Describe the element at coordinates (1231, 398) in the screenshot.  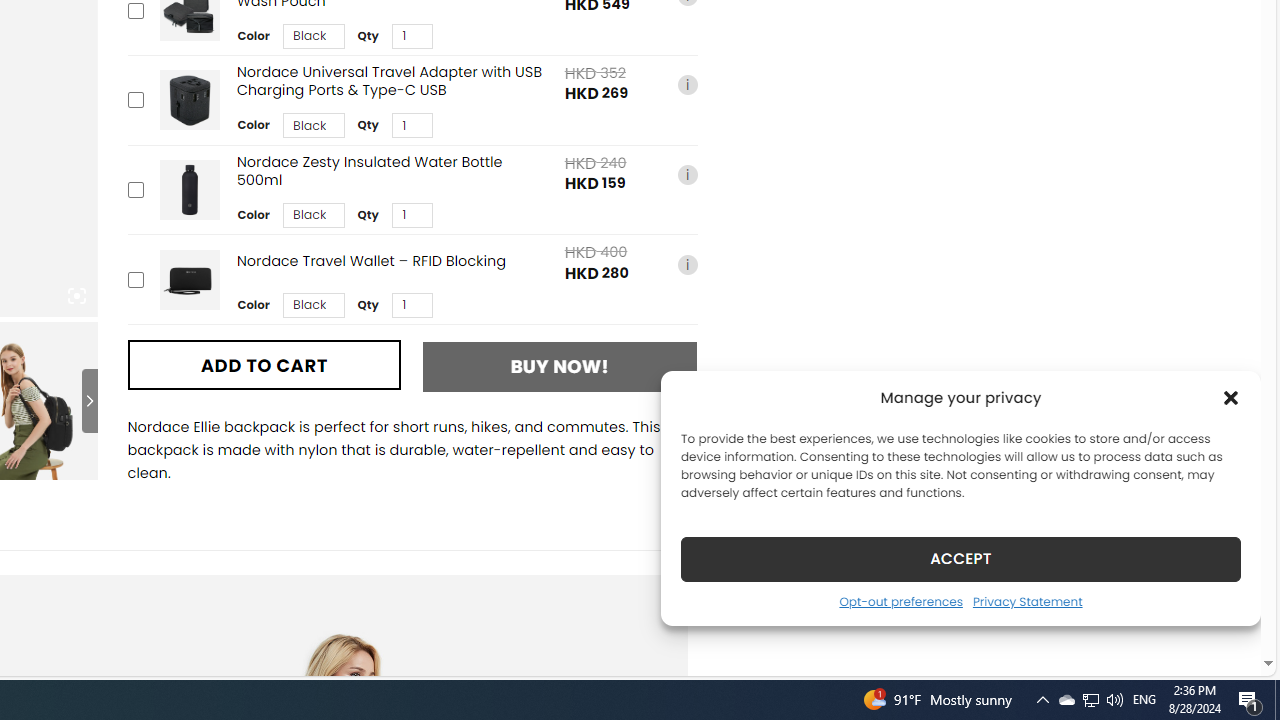
I see `Class: cmplz-close` at that location.